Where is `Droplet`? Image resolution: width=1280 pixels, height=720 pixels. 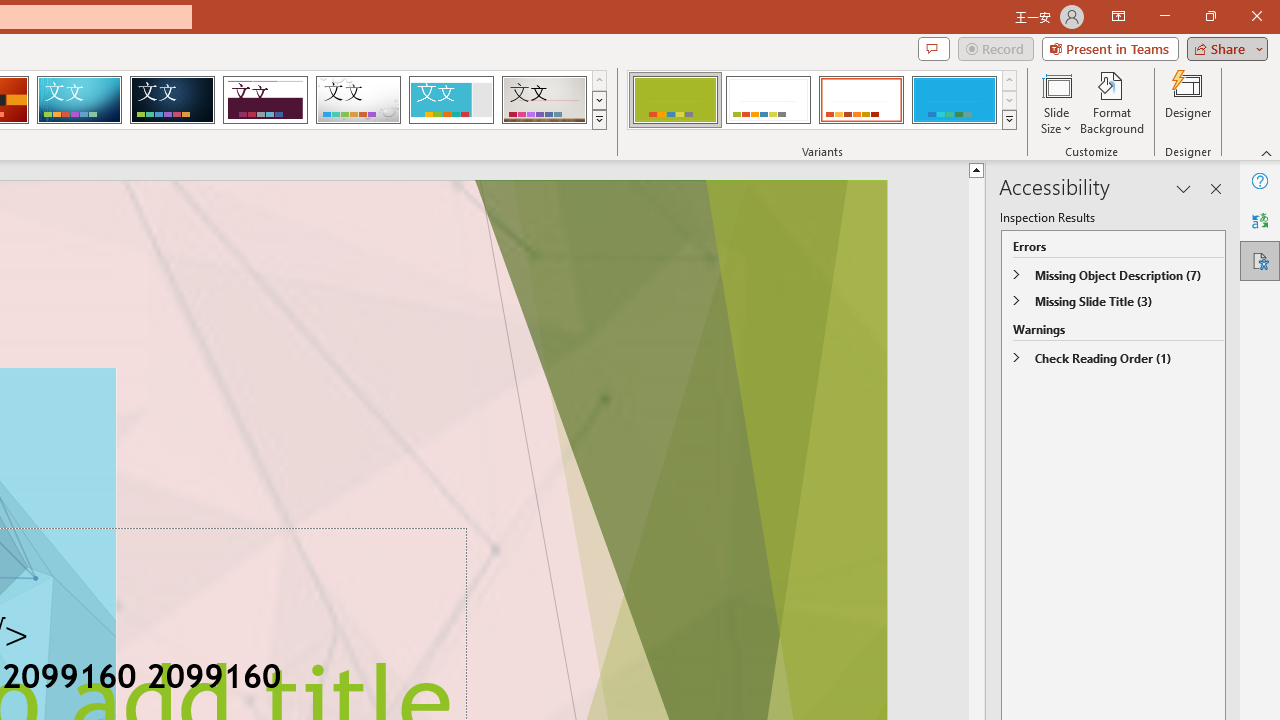
Droplet is located at coordinates (358, 100).